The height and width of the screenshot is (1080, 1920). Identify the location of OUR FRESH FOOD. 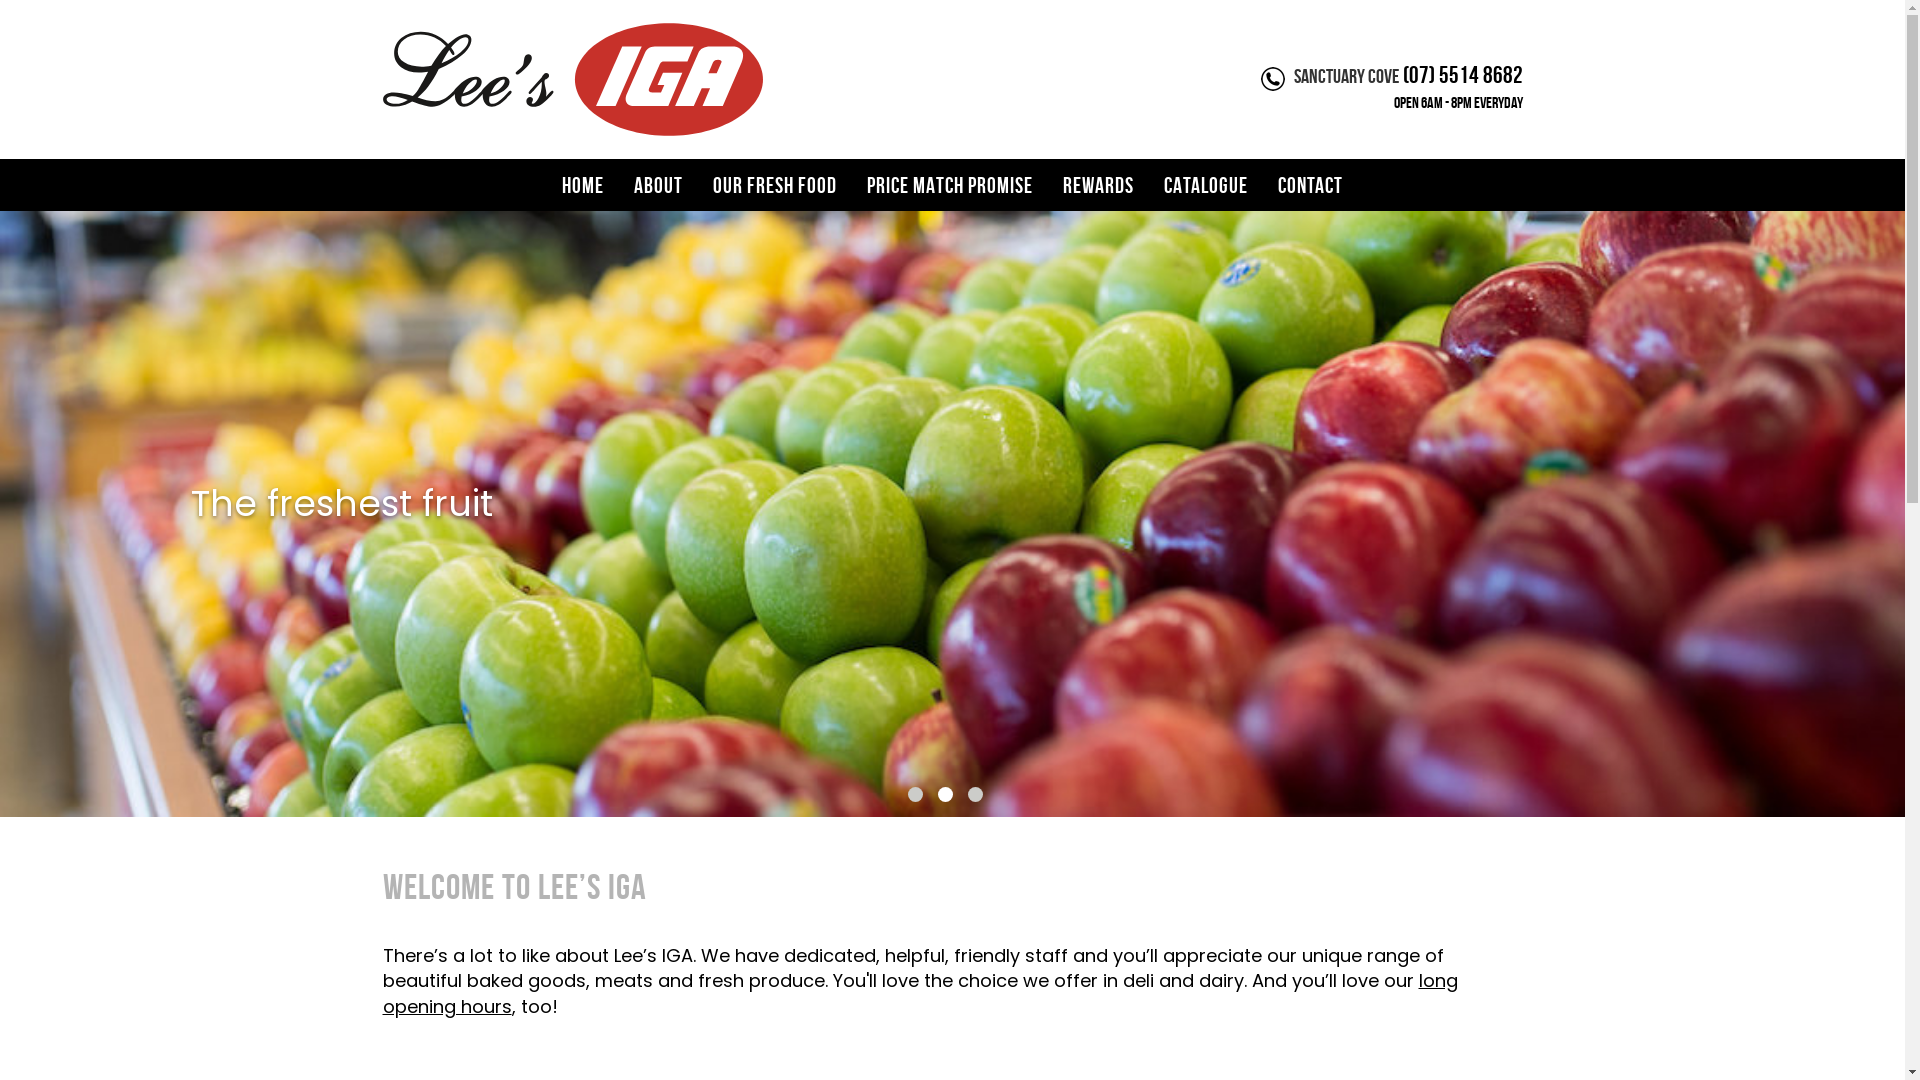
(775, 185).